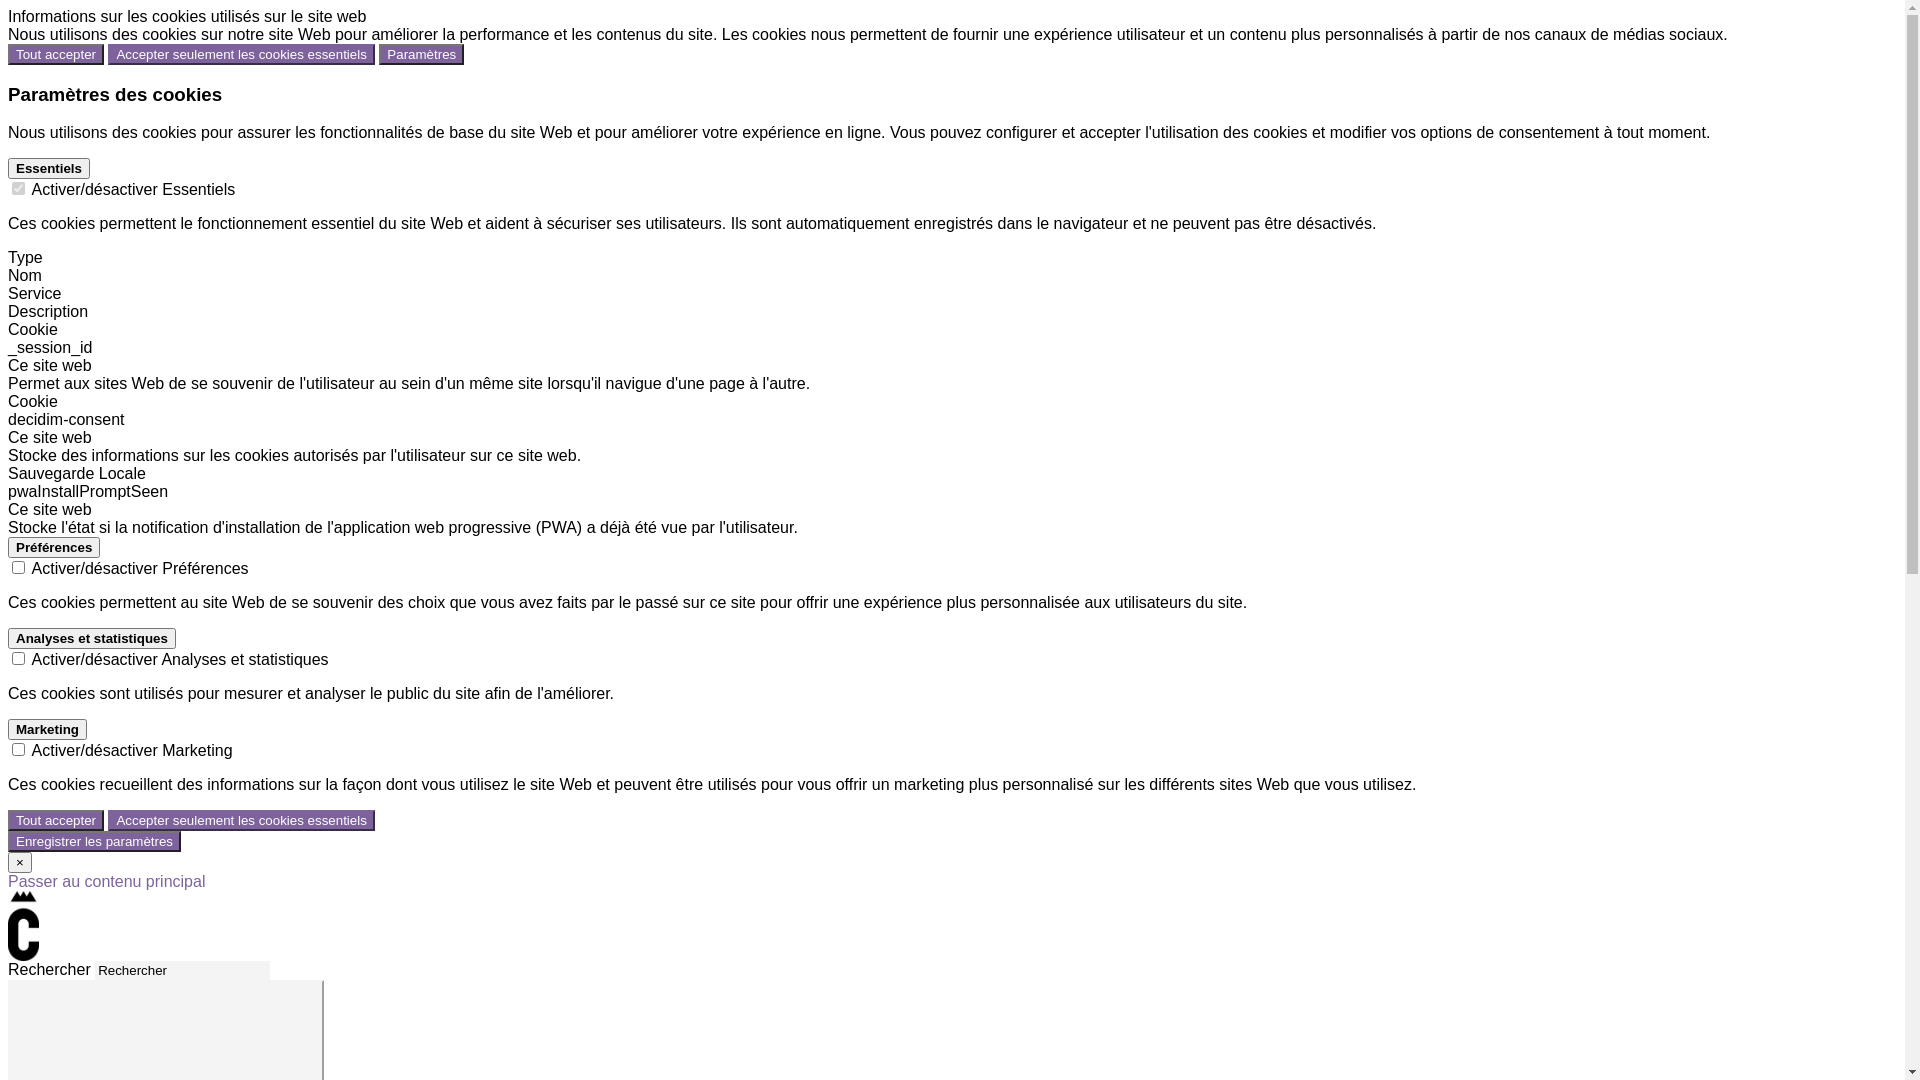  I want to click on Passer au contenu principal, so click(106, 882).